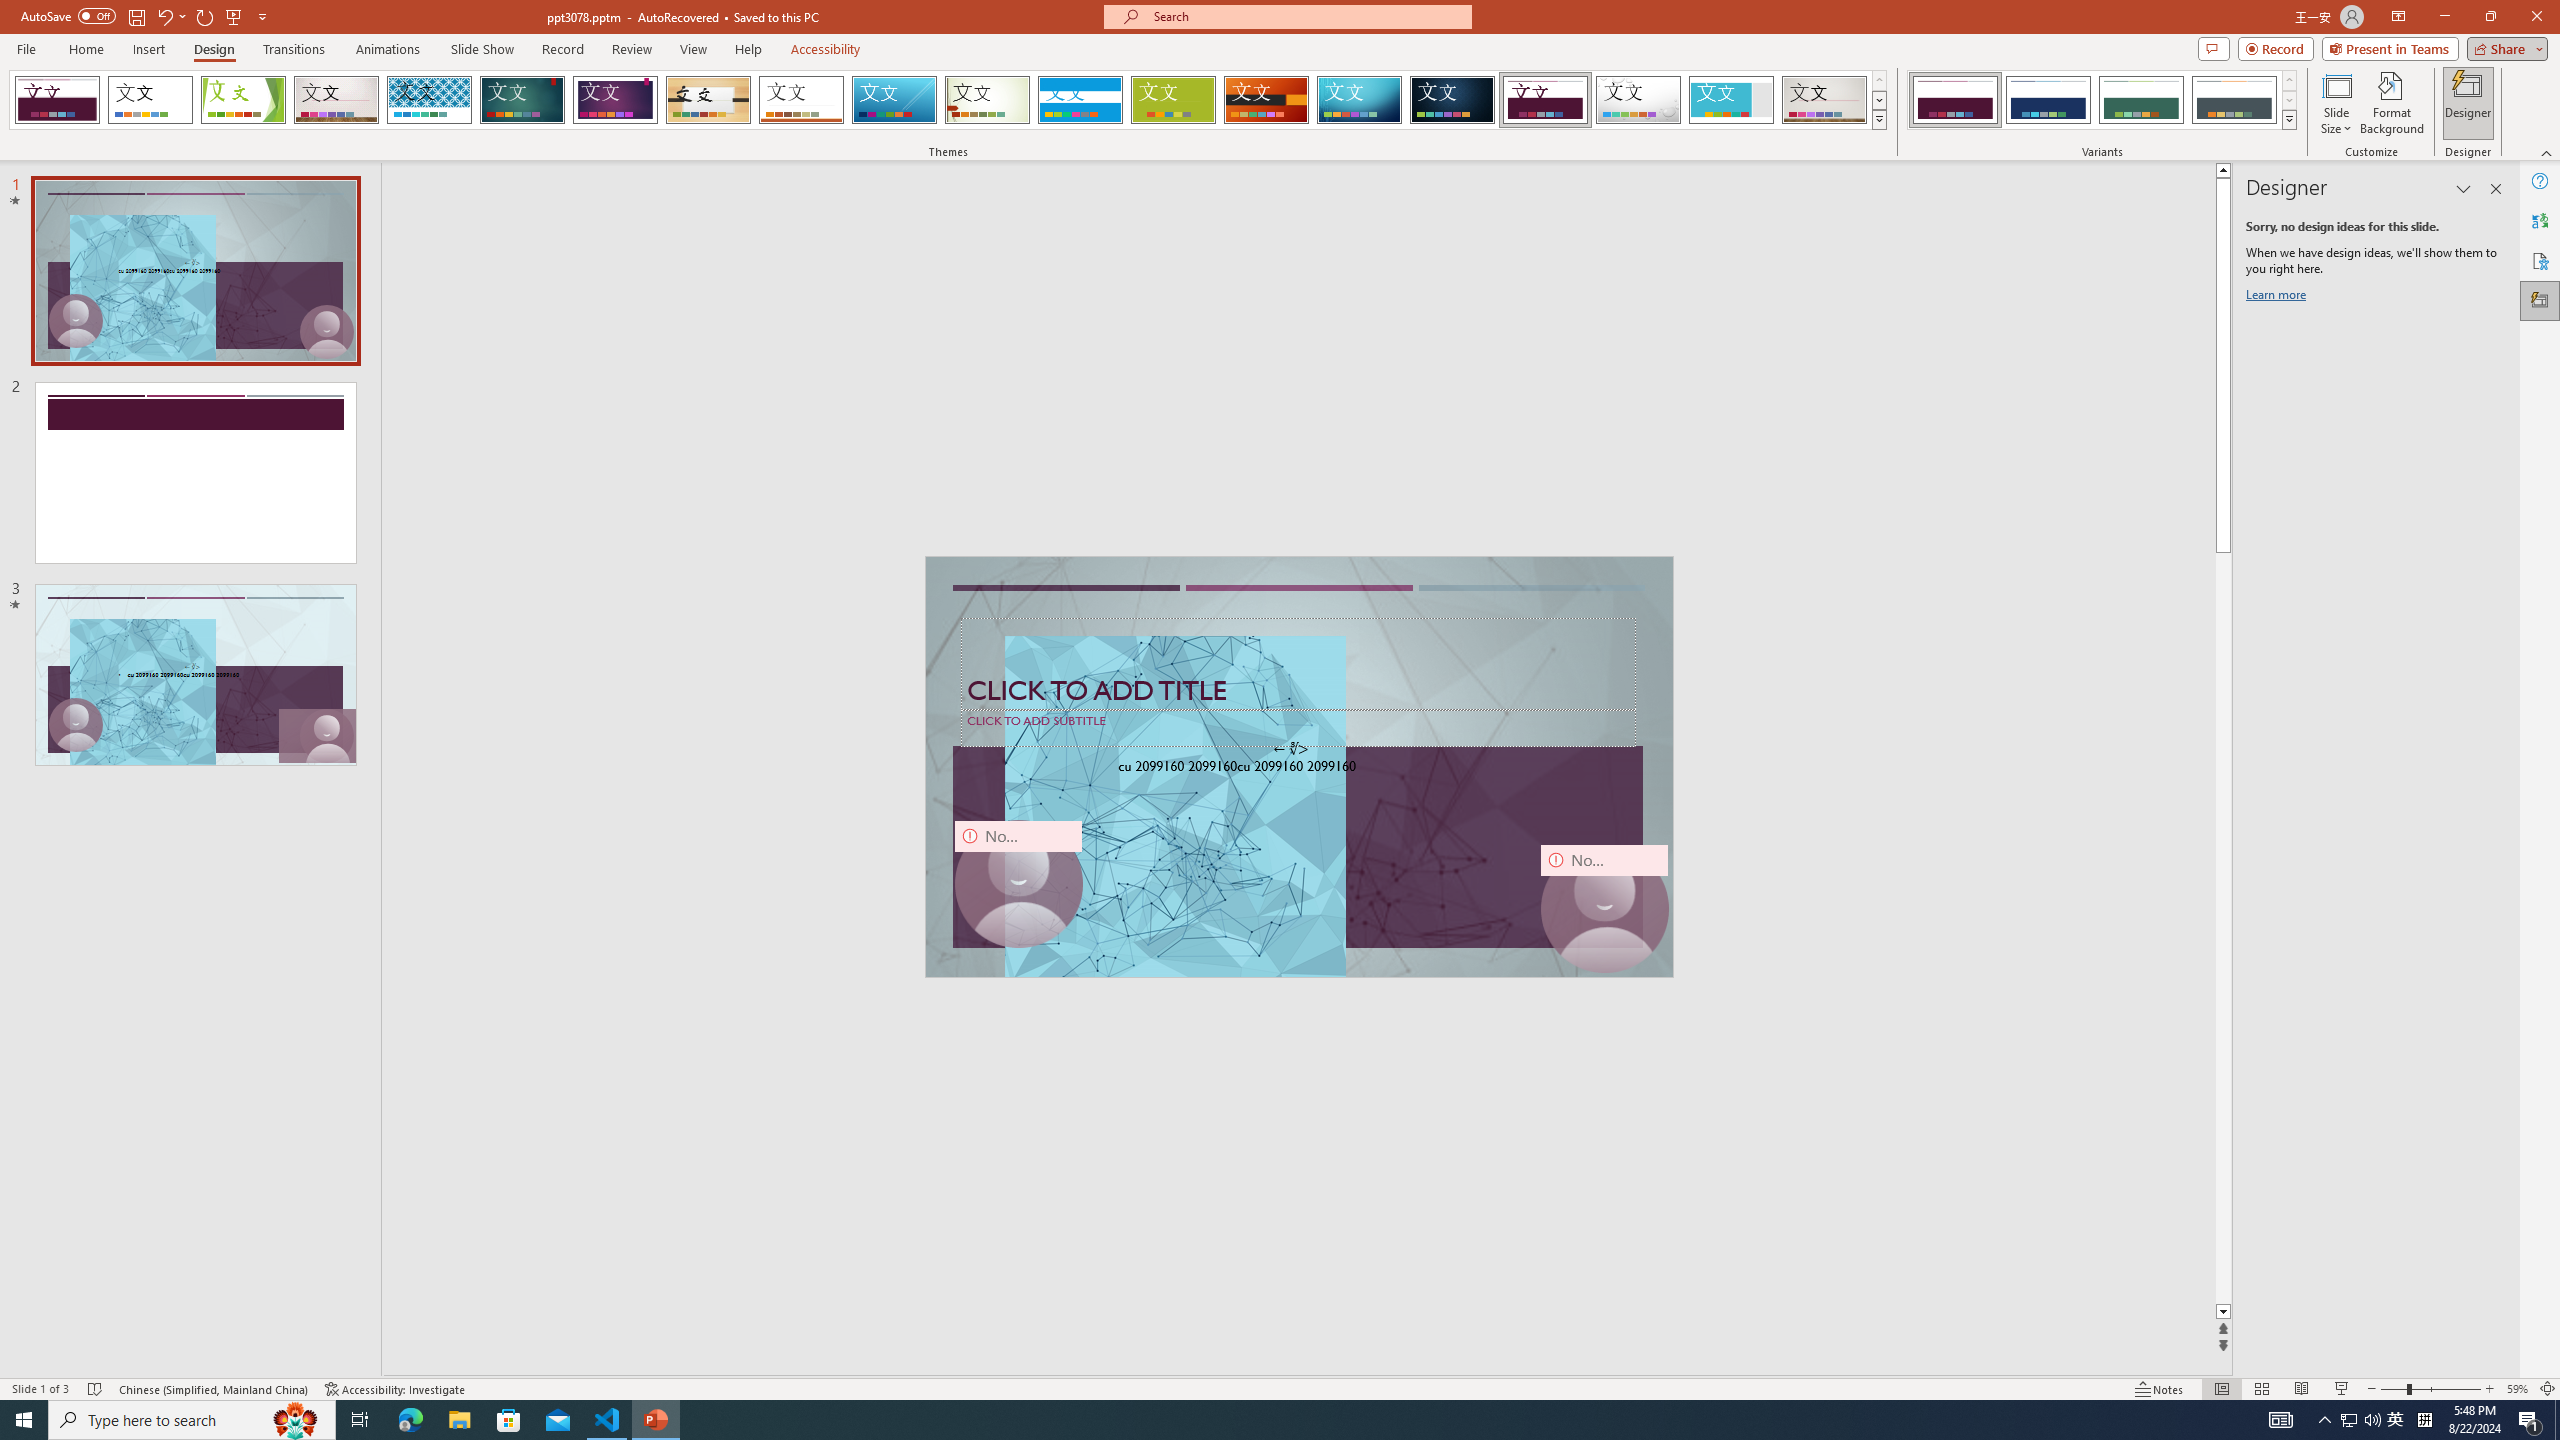 This screenshot has width=2560, height=1440. Describe the element at coordinates (1291, 750) in the screenshot. I see `TextBox 7` at that location.